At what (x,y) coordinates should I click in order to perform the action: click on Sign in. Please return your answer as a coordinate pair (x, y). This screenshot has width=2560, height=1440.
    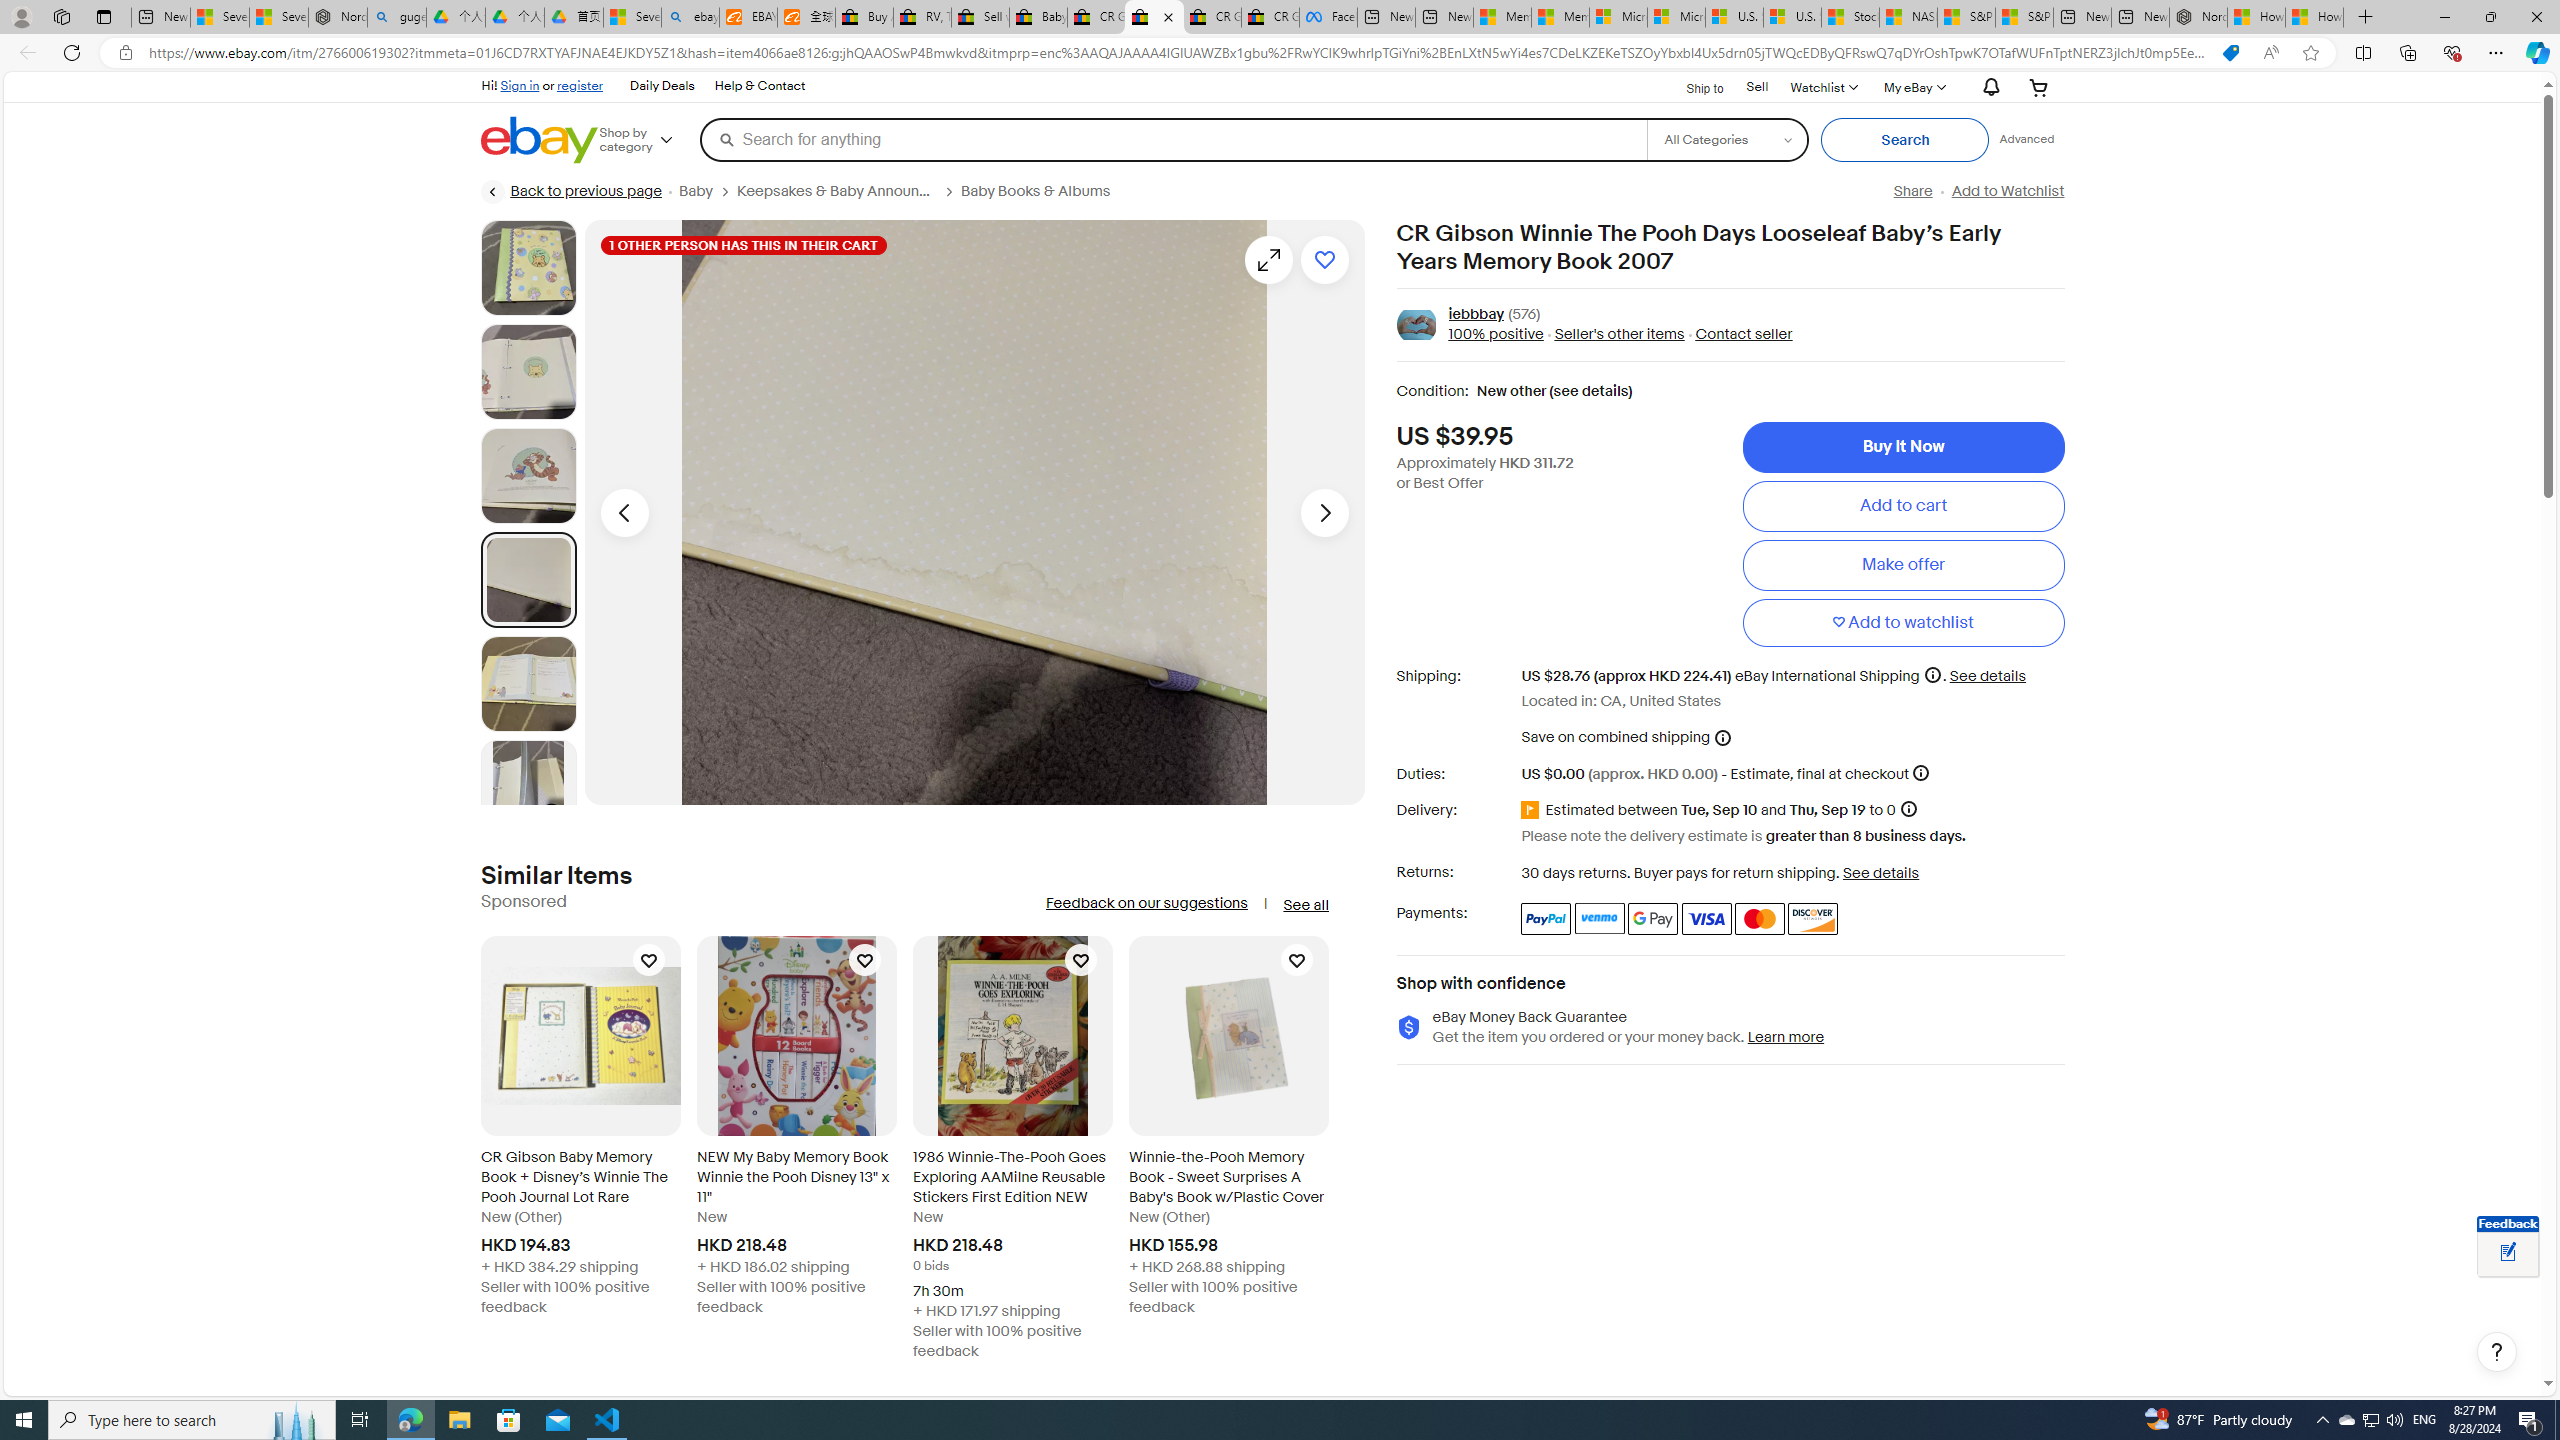
    Looking at the image, I should click on (520, 85).